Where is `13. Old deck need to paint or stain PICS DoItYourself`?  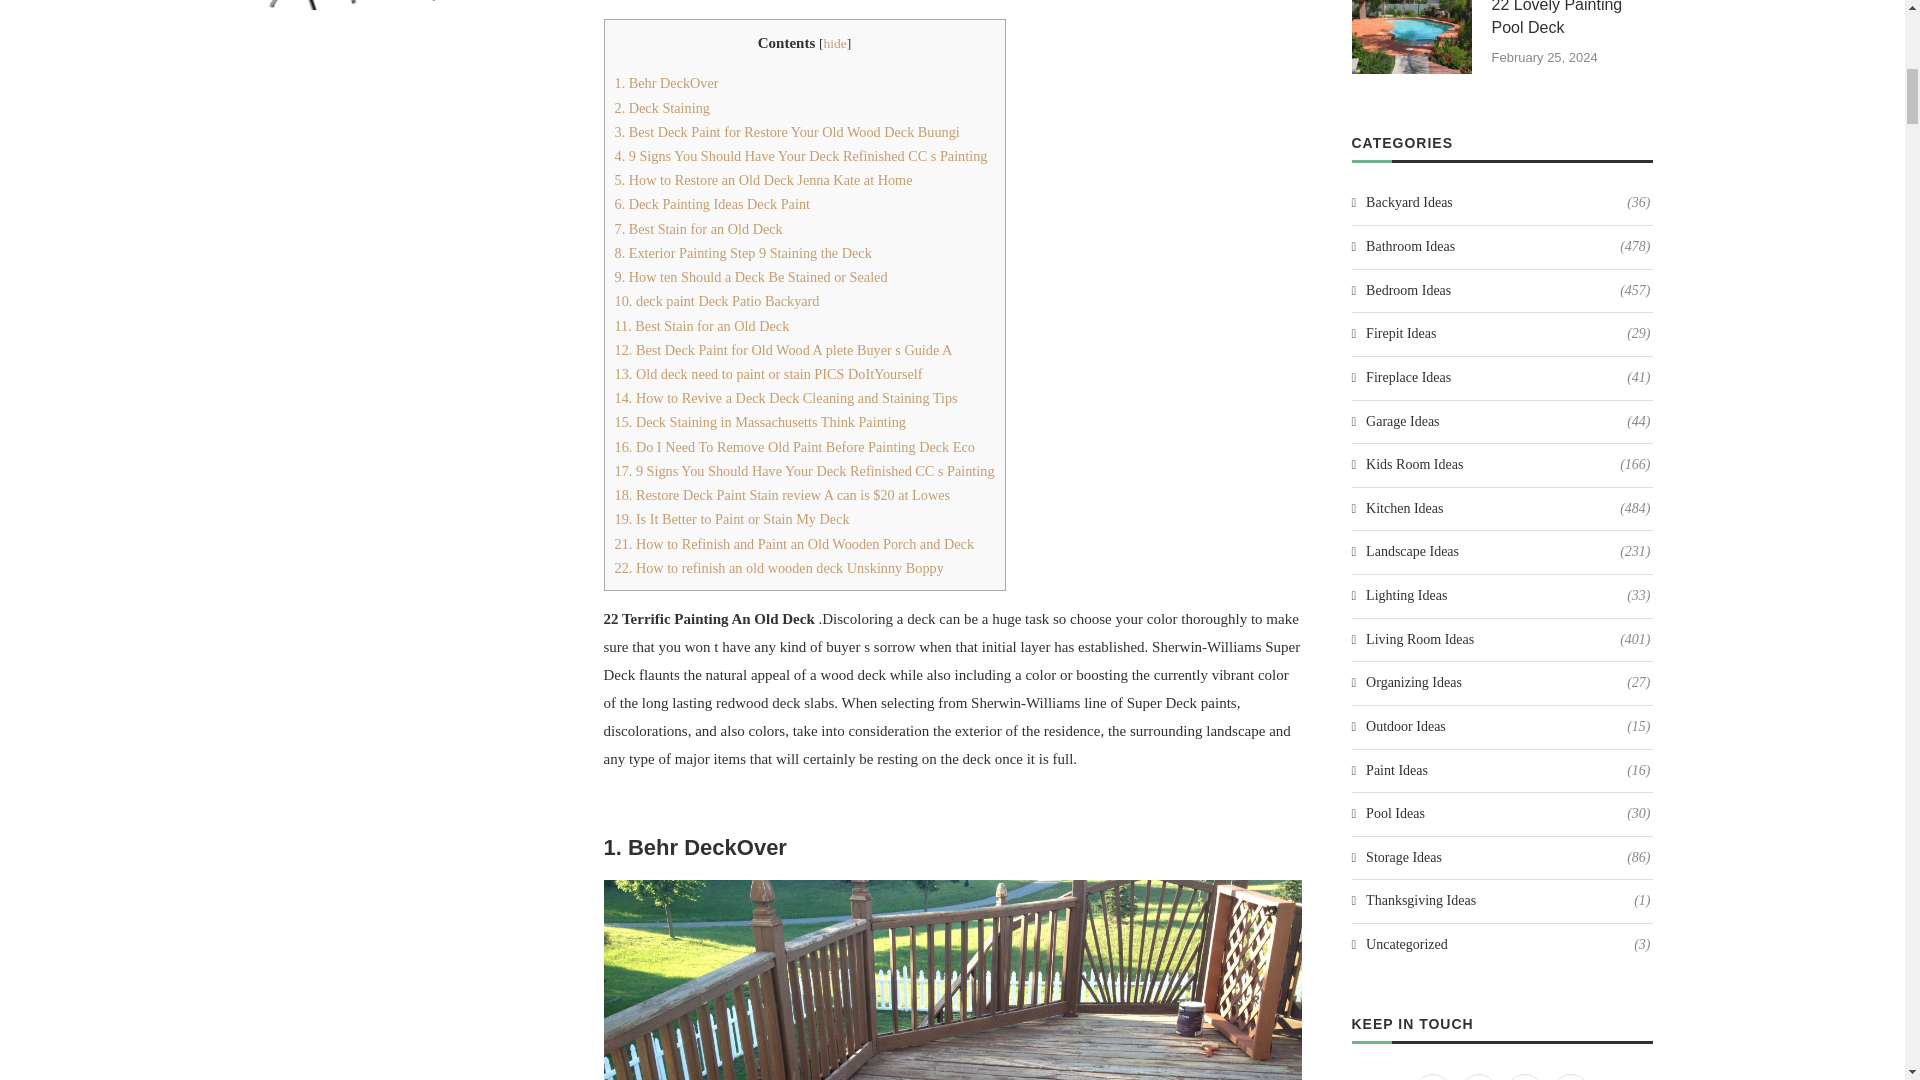
13. Old deck need to paint or stain PICS DoItYourself is located at coordinates (768, 374).